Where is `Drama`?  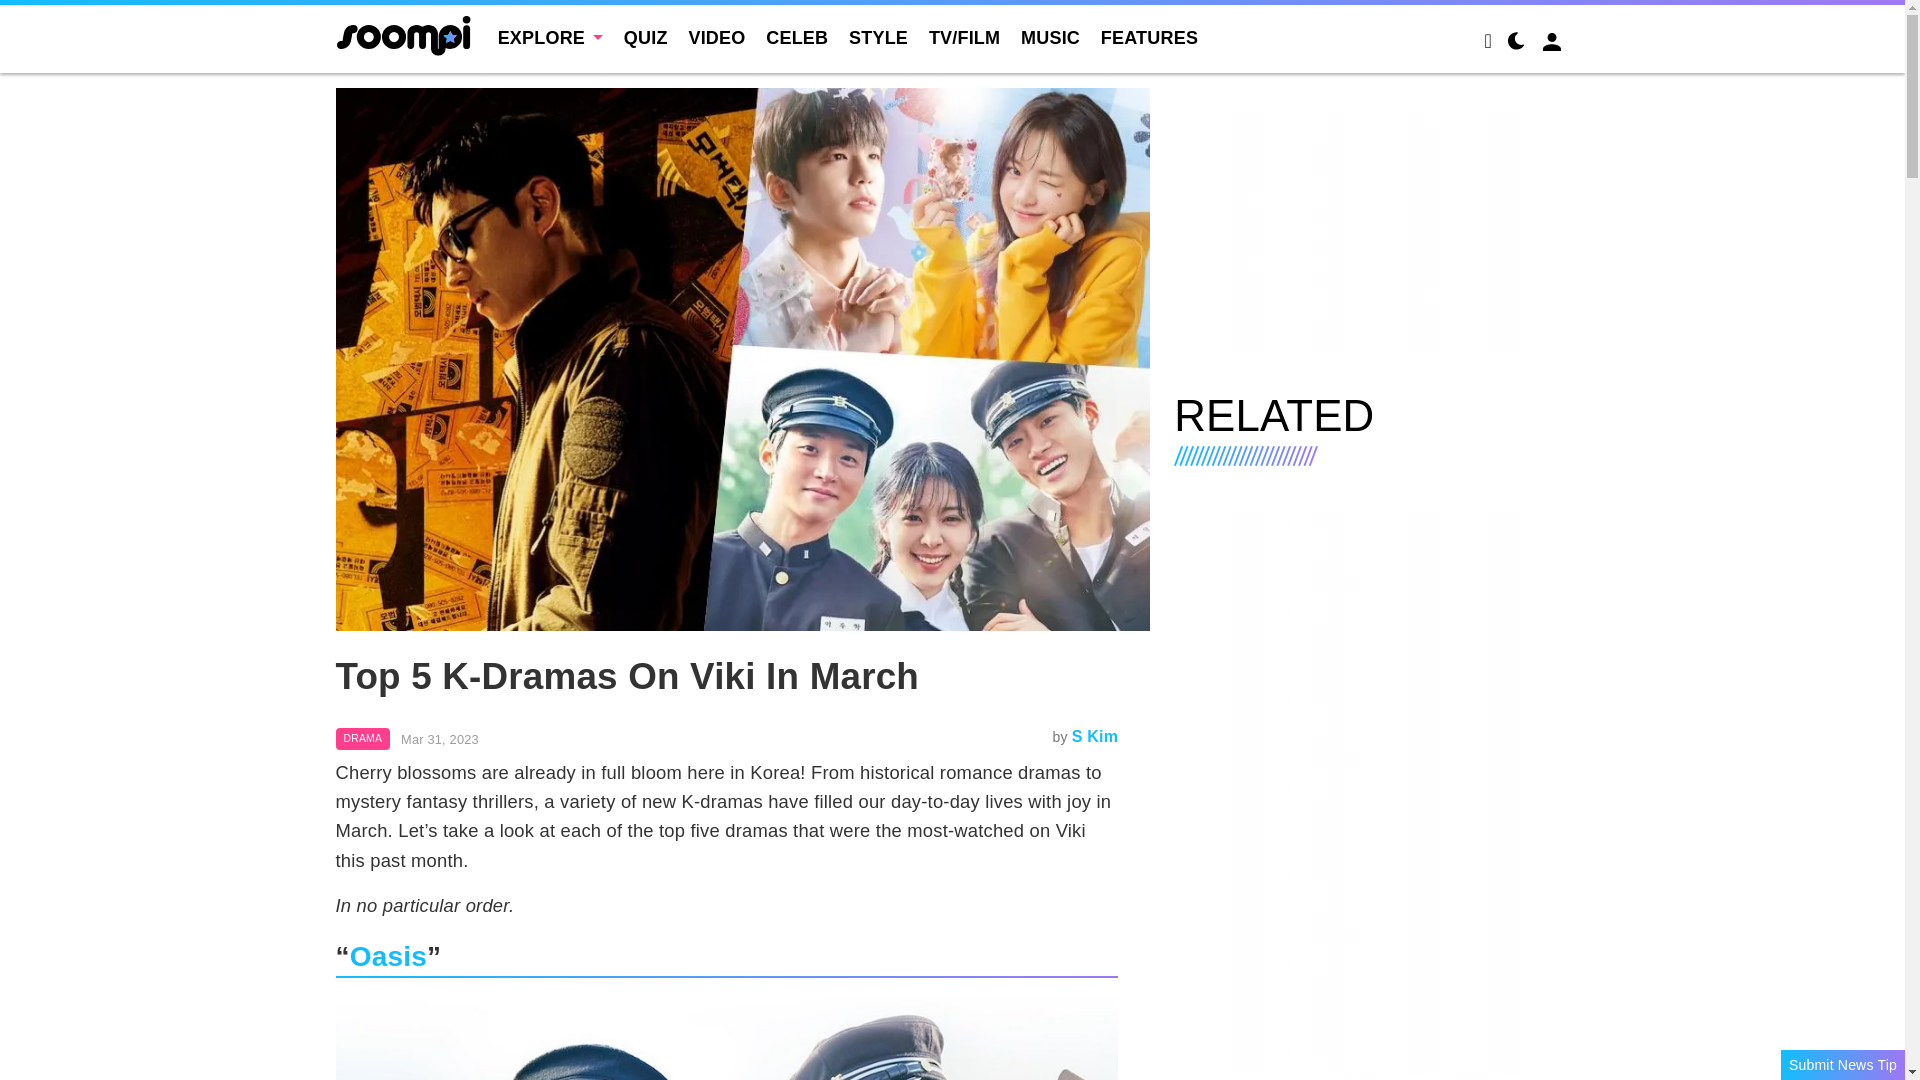 Drama is located at coordinates (364, 738).